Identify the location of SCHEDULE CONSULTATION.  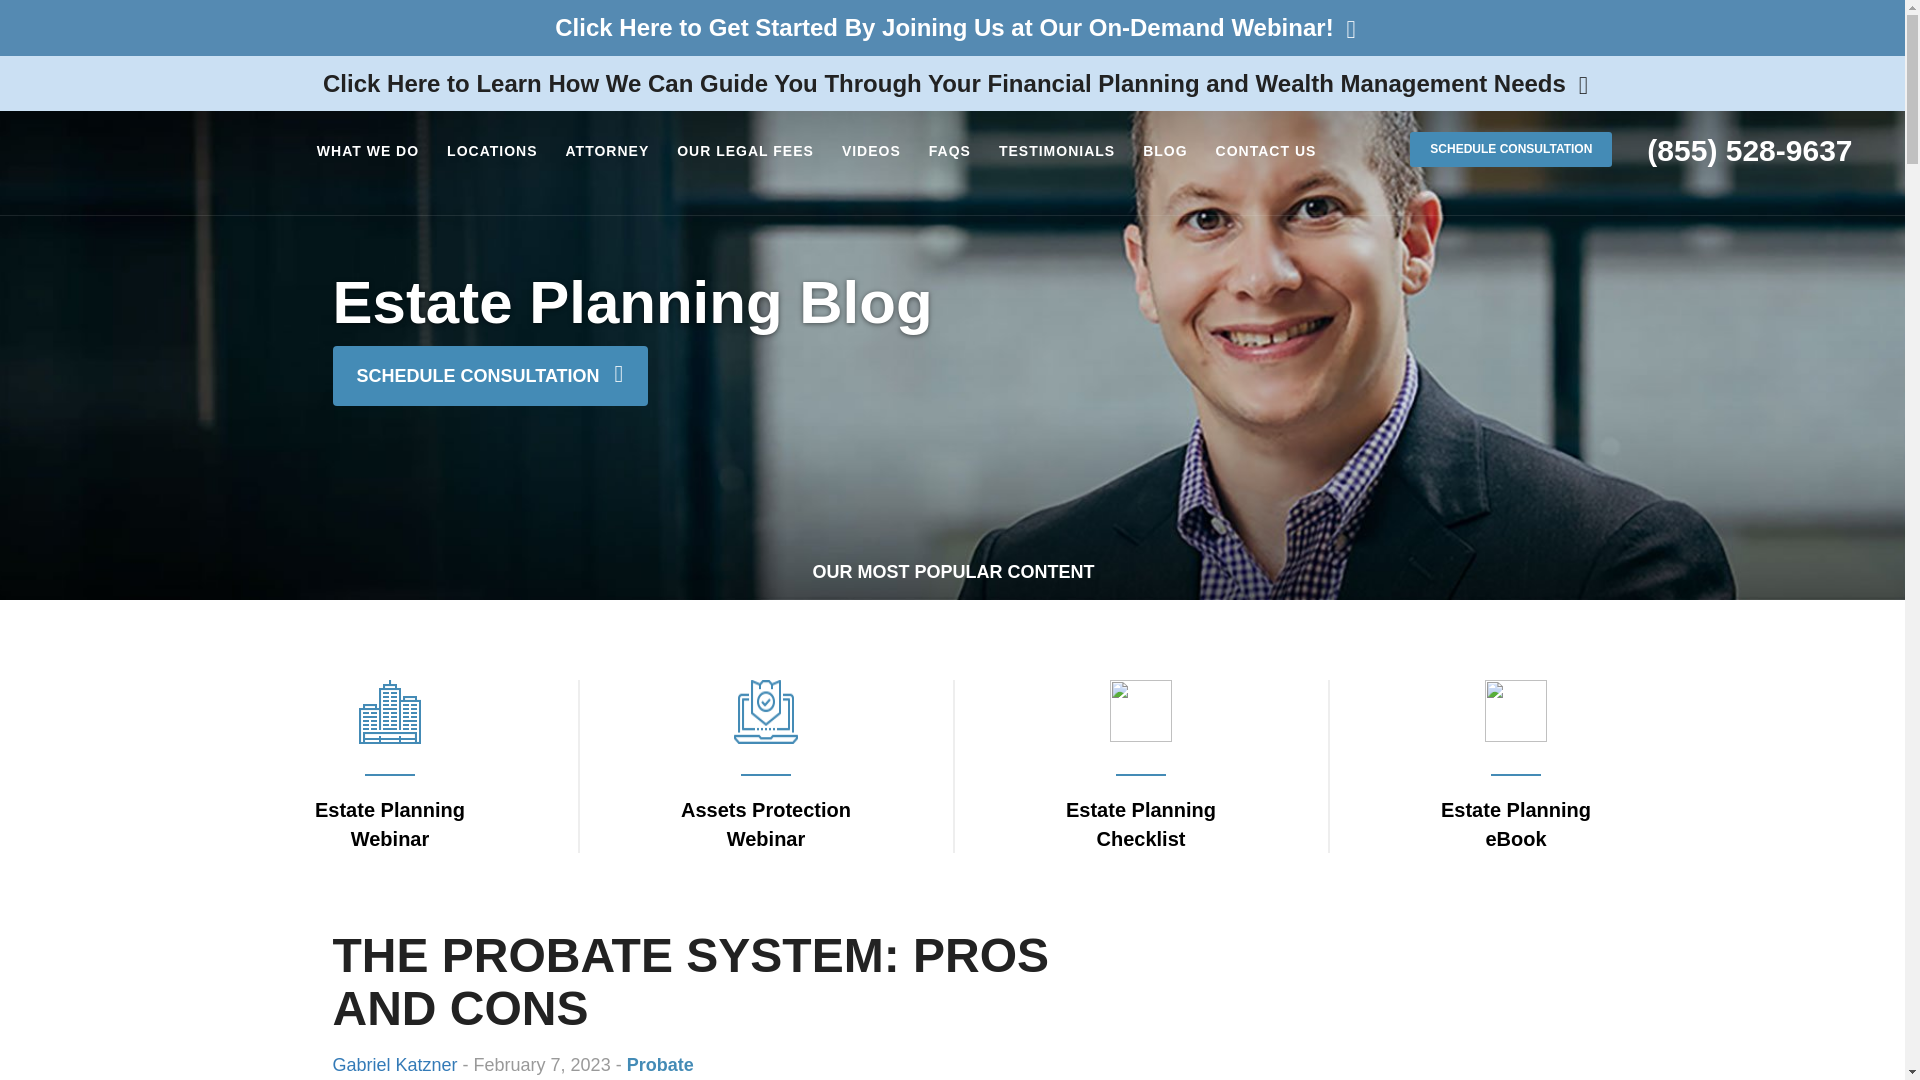
(1510, 149).